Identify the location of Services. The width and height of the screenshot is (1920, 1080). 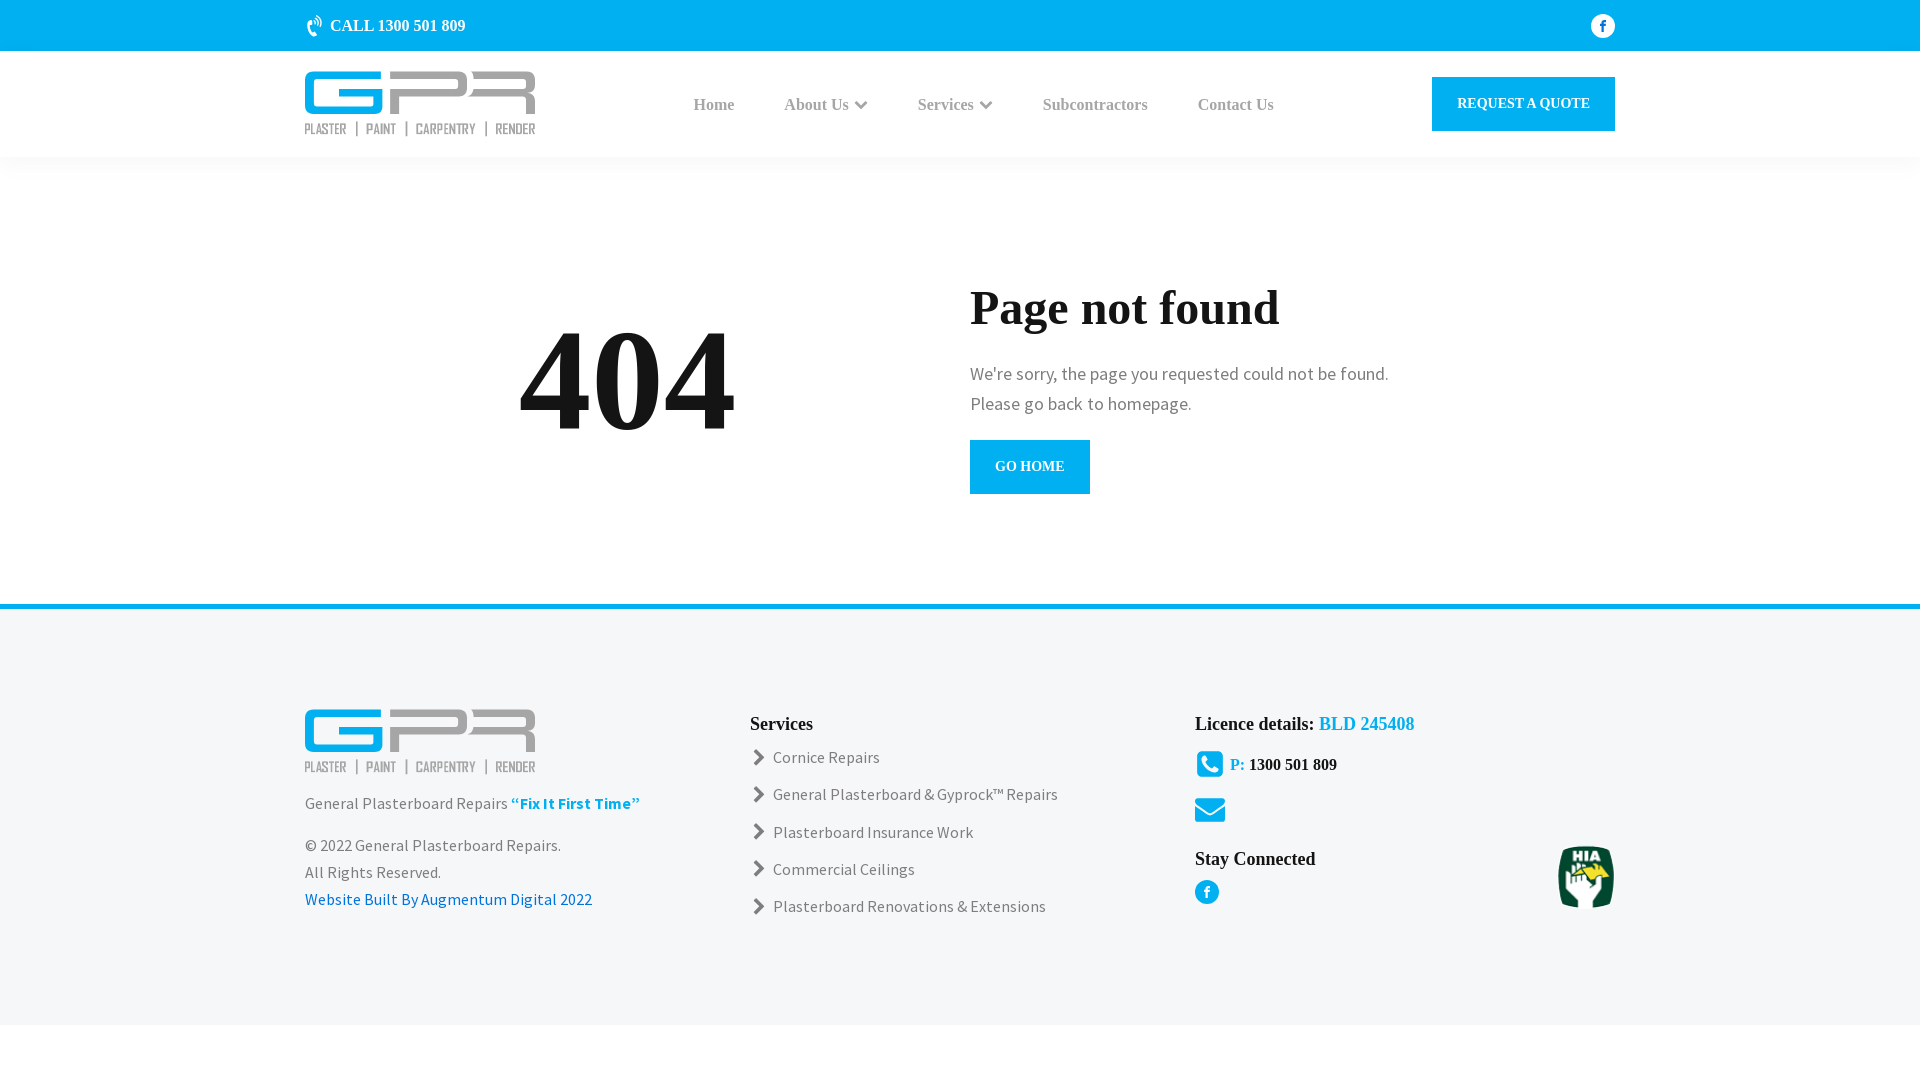
(955, 104).